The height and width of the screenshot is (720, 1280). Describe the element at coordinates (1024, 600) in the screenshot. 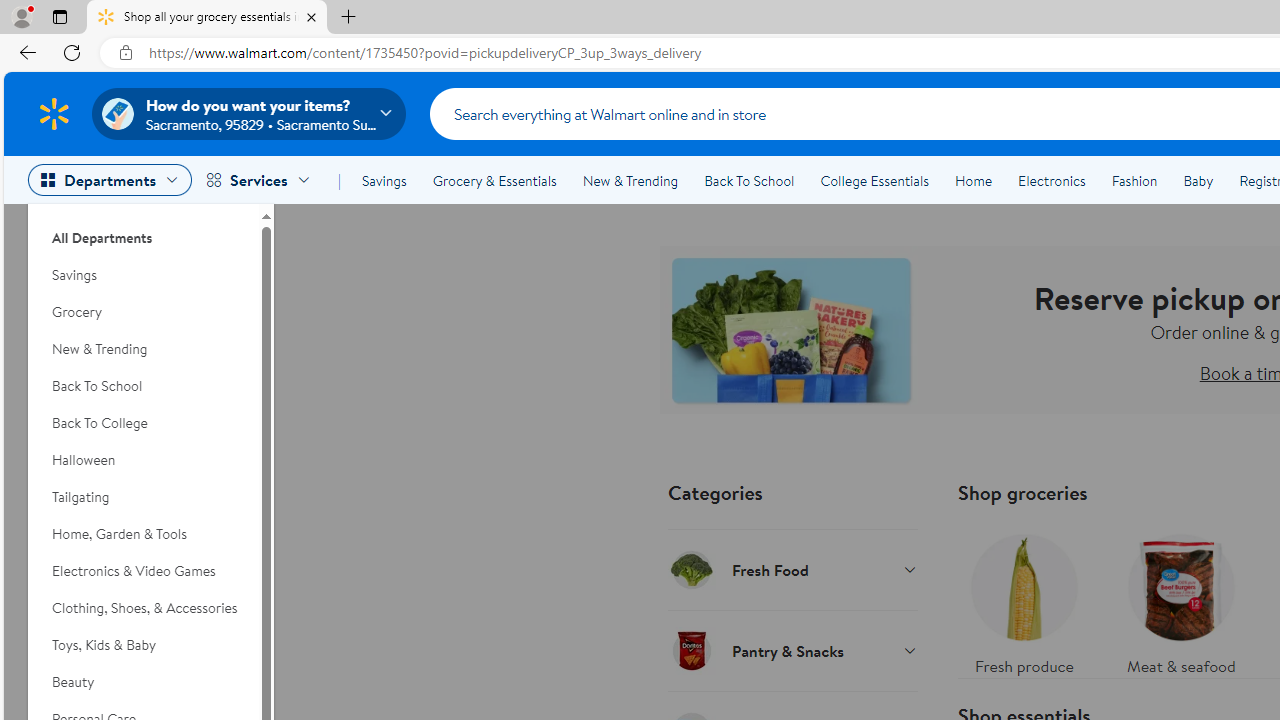

I see `Fresh produce` at that location.